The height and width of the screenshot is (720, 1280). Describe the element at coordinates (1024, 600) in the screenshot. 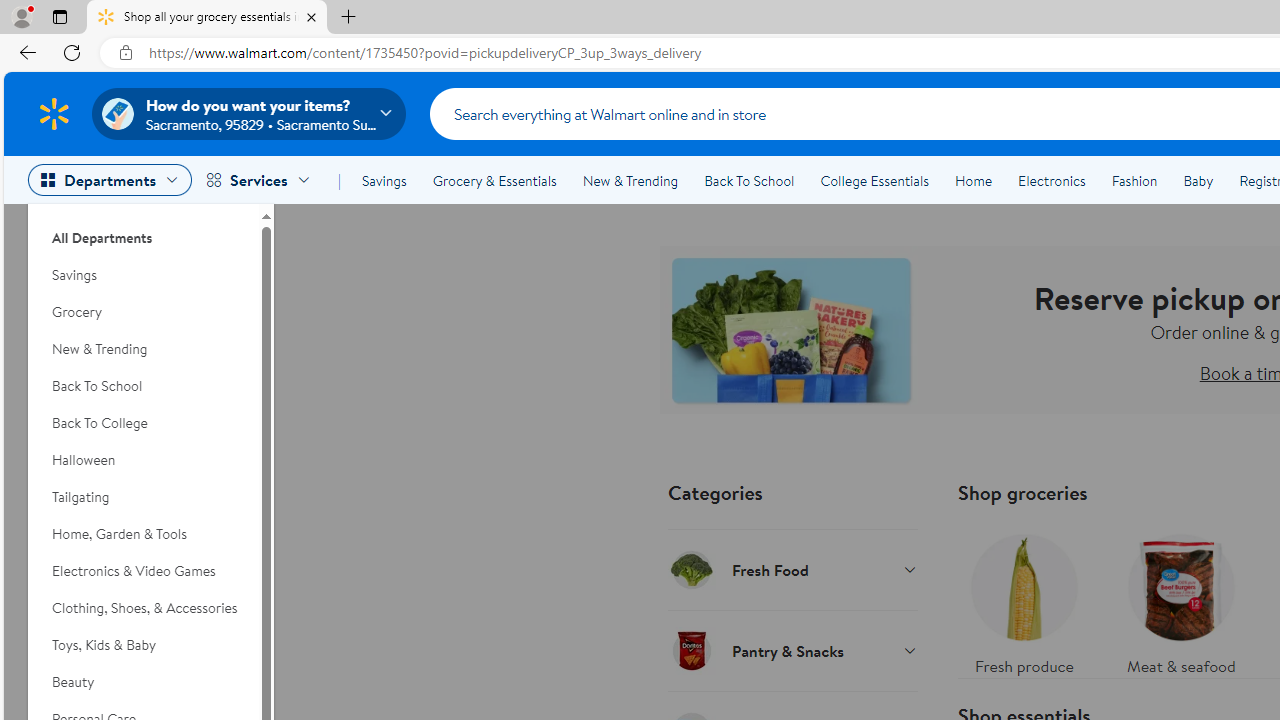

I see `Fresh produce` at that location.